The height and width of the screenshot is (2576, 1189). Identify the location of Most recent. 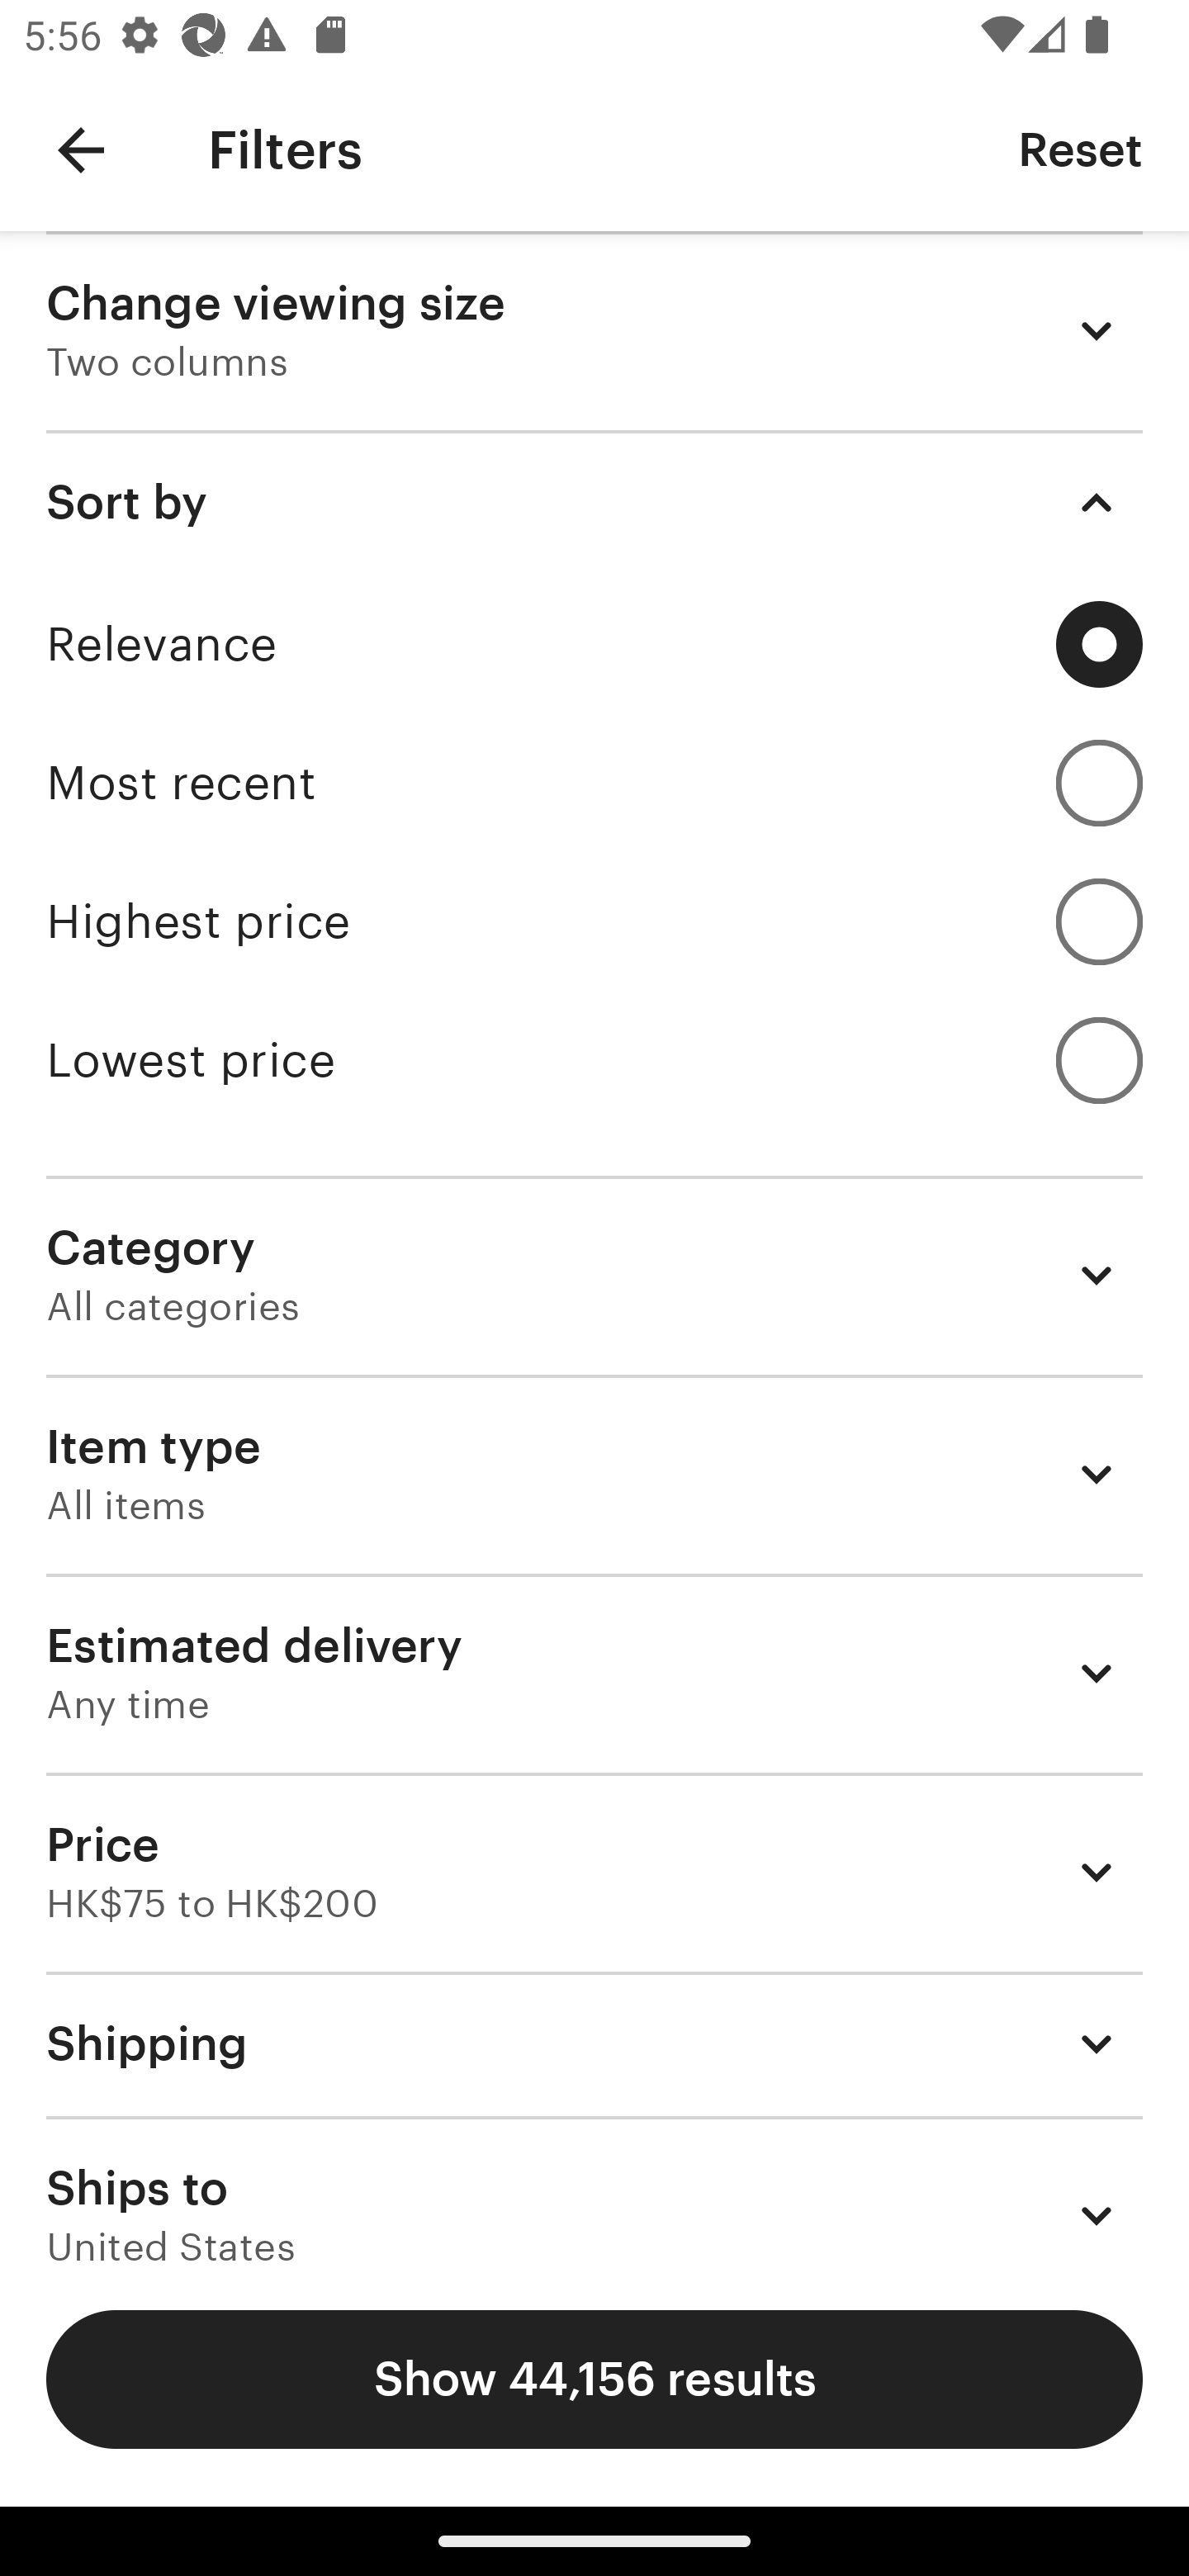
(594, 783).